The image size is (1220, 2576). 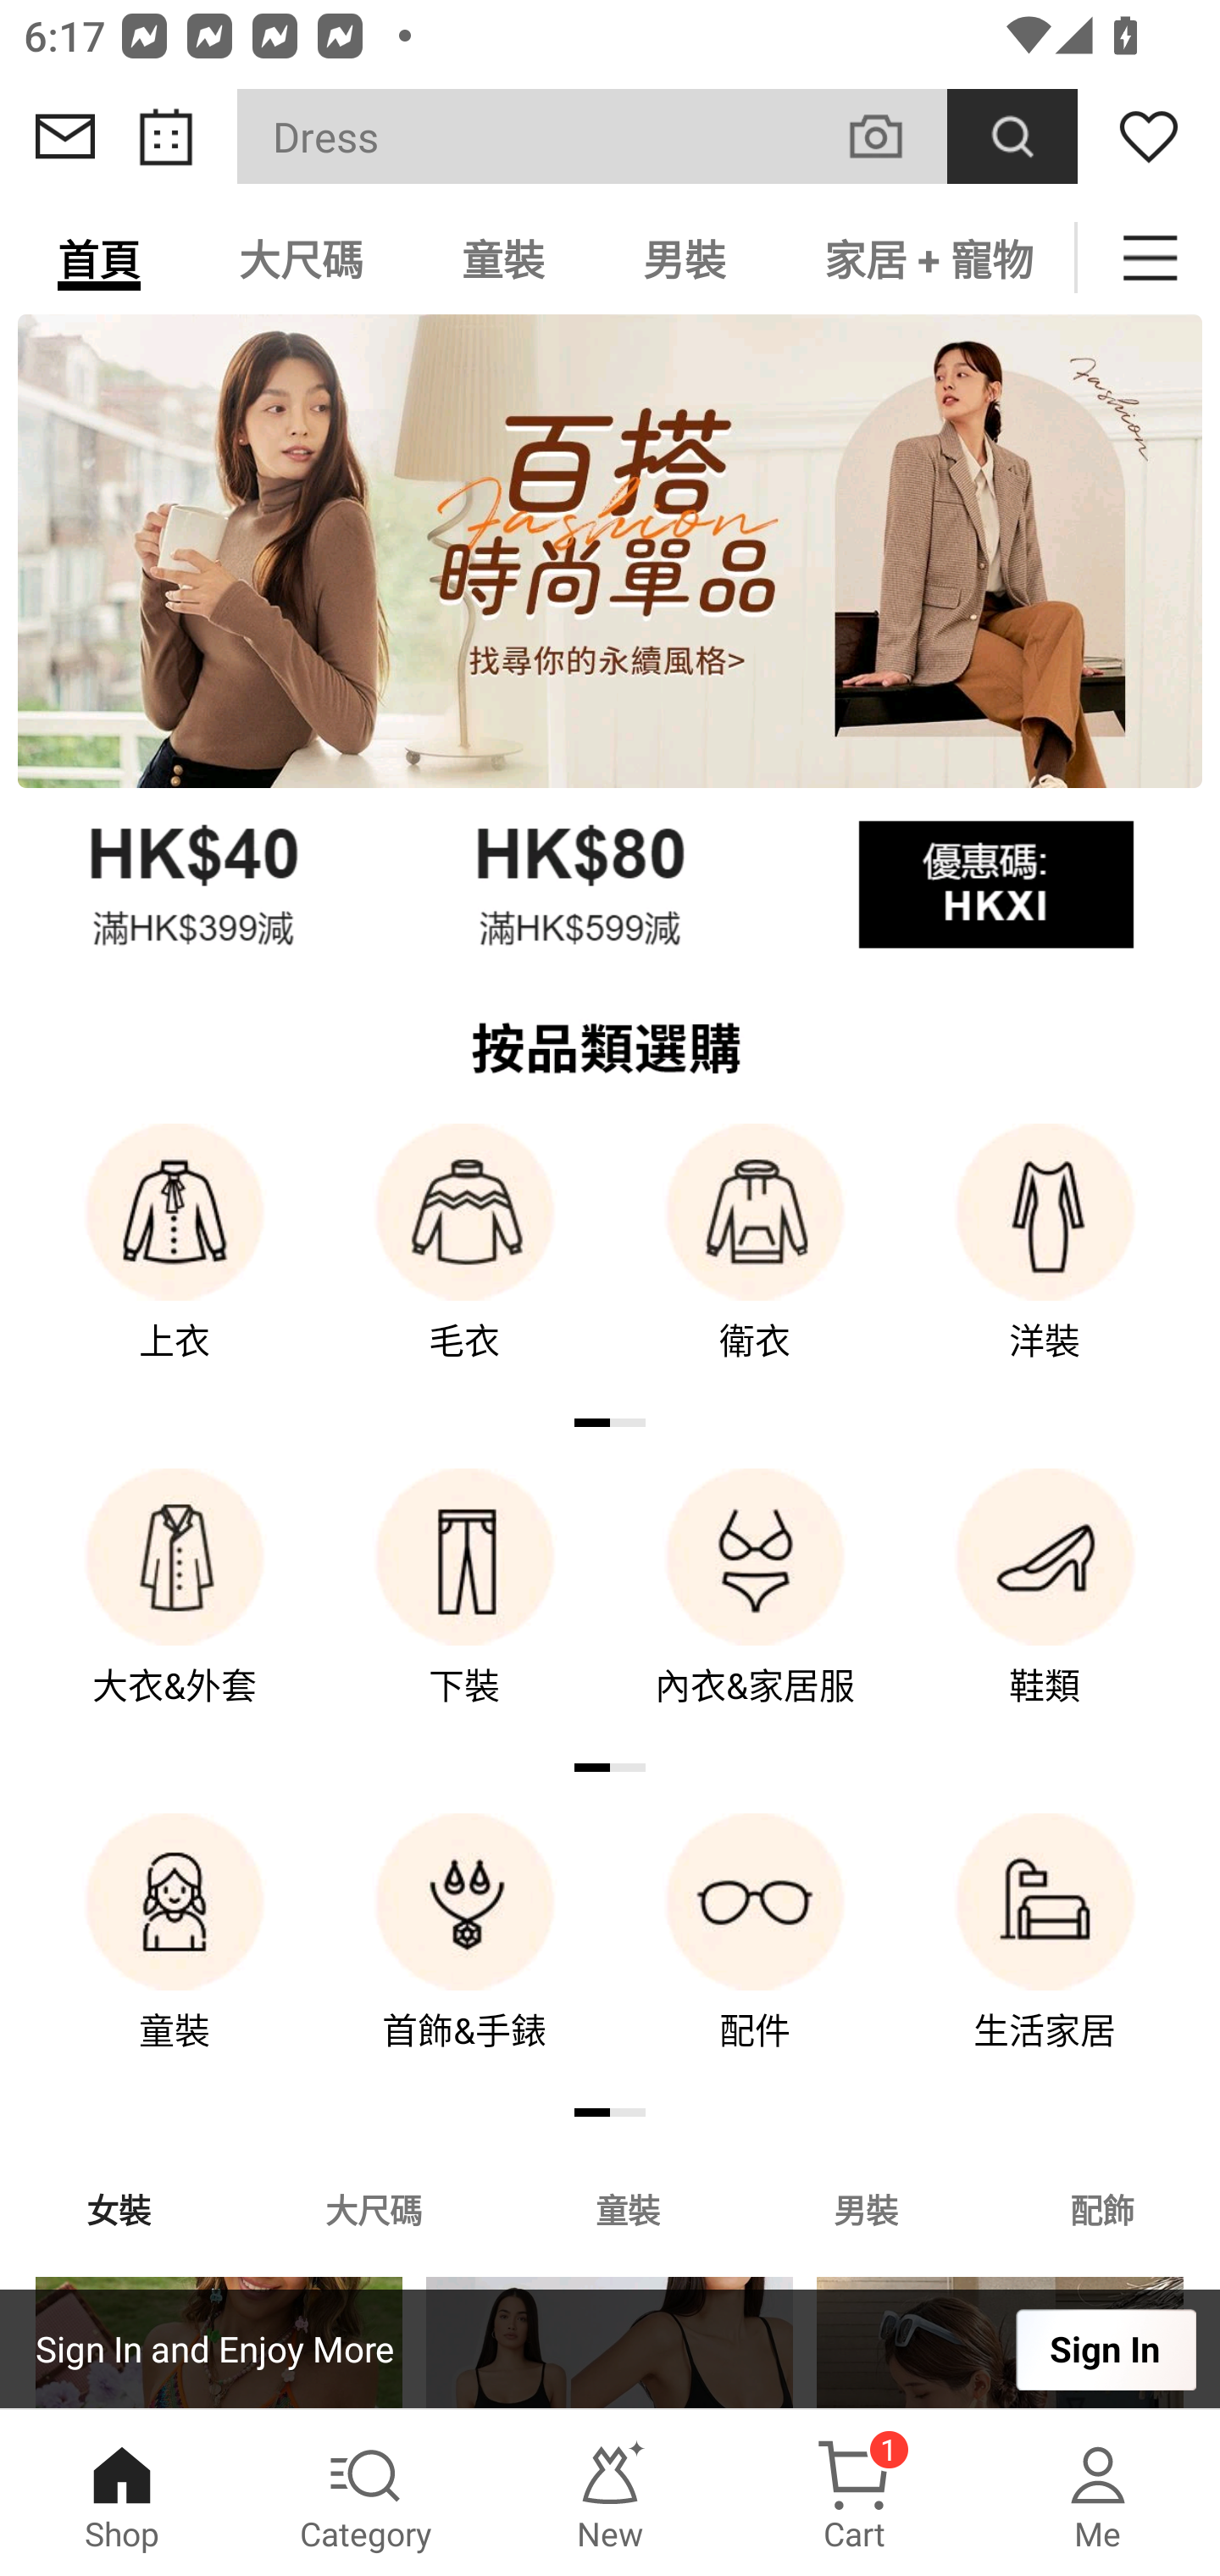 What do you see at coordinates (366, 2493) in the screenshot?
I see `Category` at bounding box center [366, 2493].